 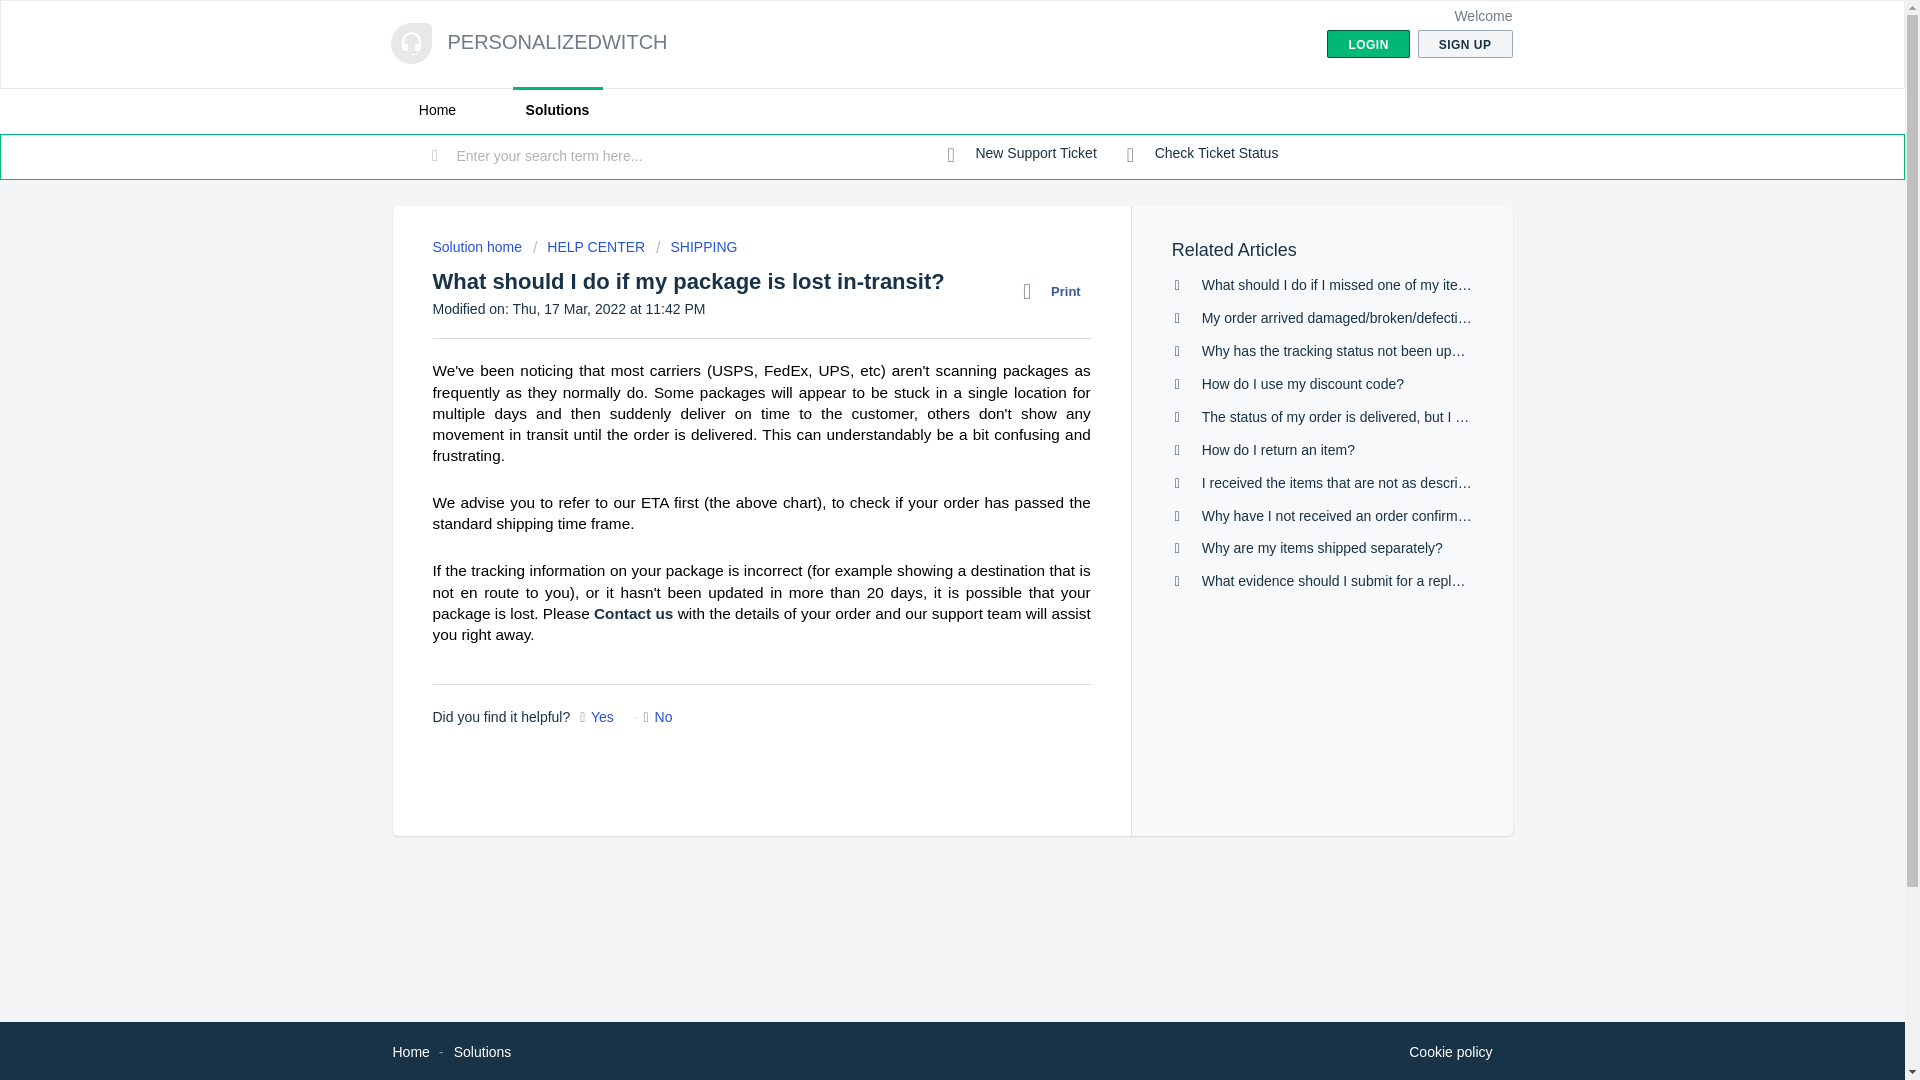 What do you see at coordinates (1056, 291) in the screenshot?
I see `Print` at bounding box center [1056, 291].